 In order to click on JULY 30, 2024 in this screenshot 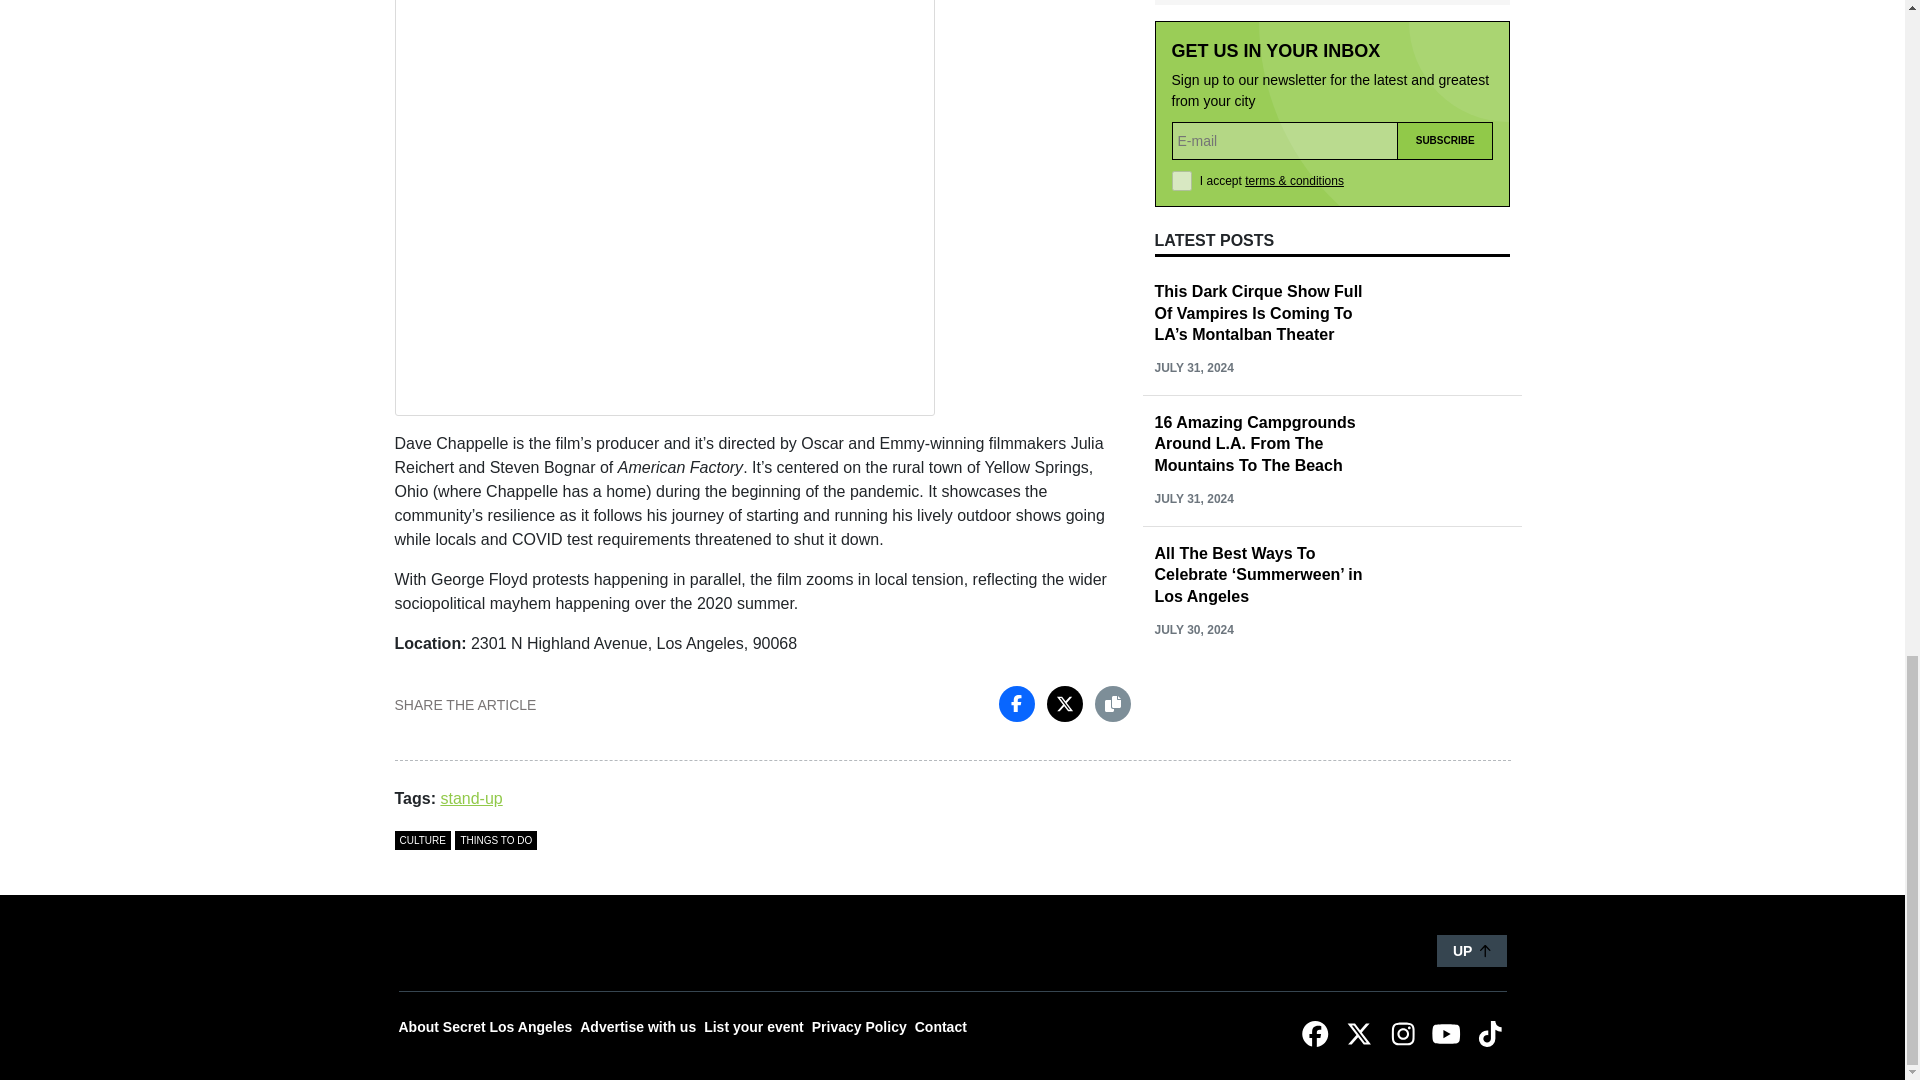, I will do `click(1192, 375)`.